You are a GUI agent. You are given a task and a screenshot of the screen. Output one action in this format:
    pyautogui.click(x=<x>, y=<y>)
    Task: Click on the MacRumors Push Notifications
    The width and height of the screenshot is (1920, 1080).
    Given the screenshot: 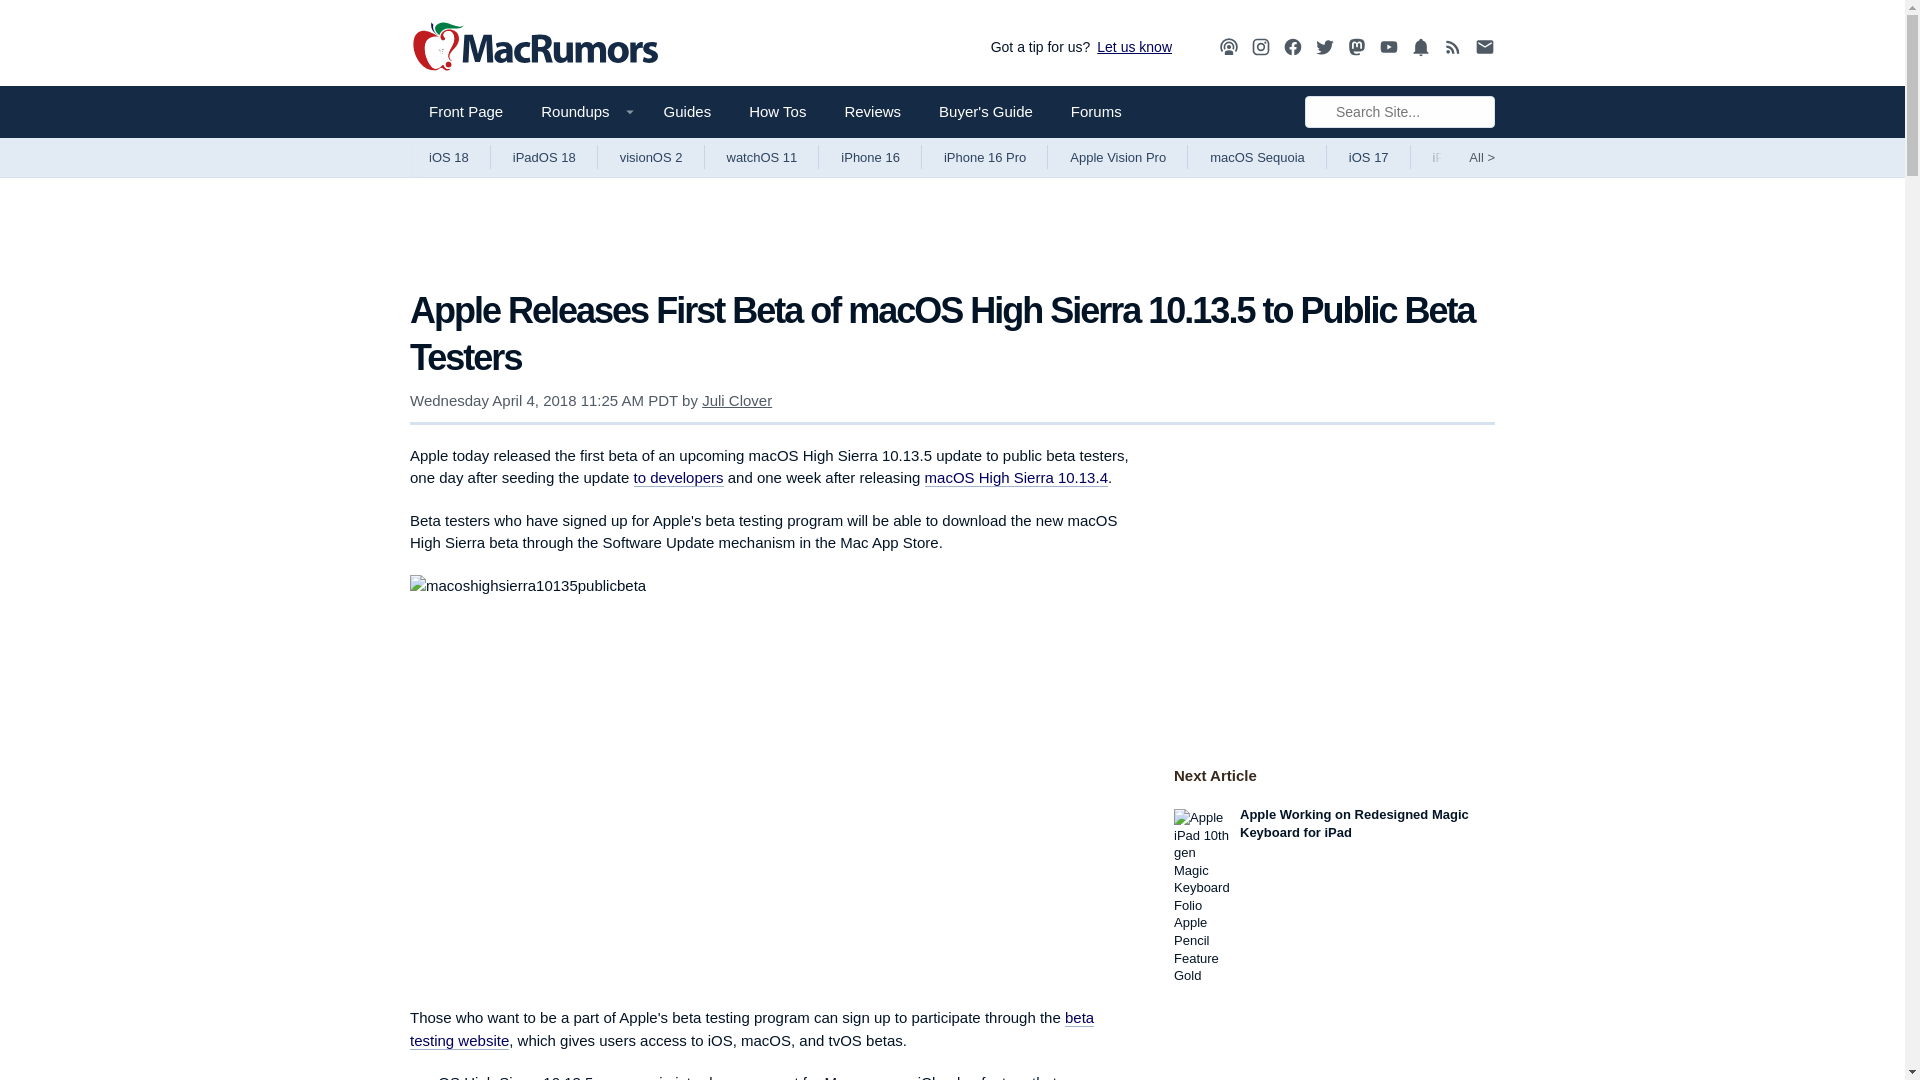 What is the action you would take?
    pyautogui.click(x=1420, y=47)
    